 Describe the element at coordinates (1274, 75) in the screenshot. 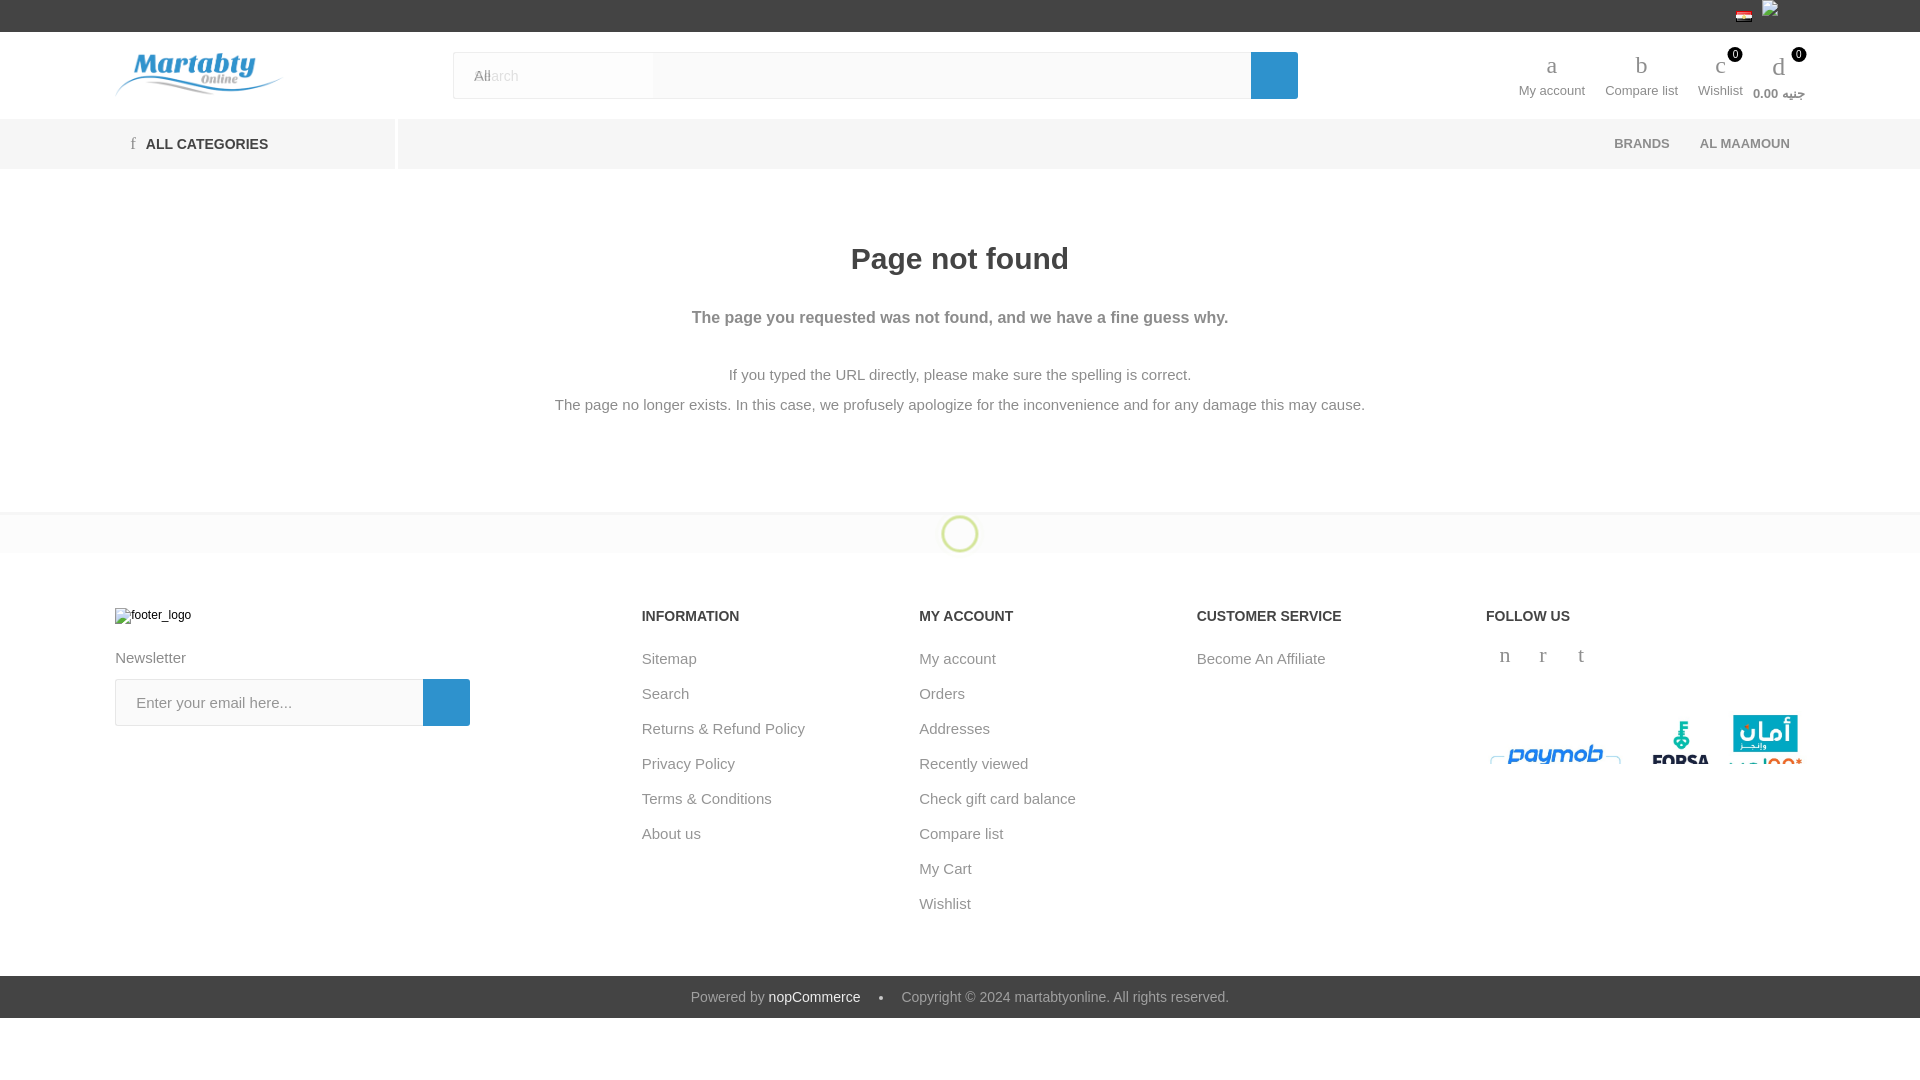

I see `Search` at that location.